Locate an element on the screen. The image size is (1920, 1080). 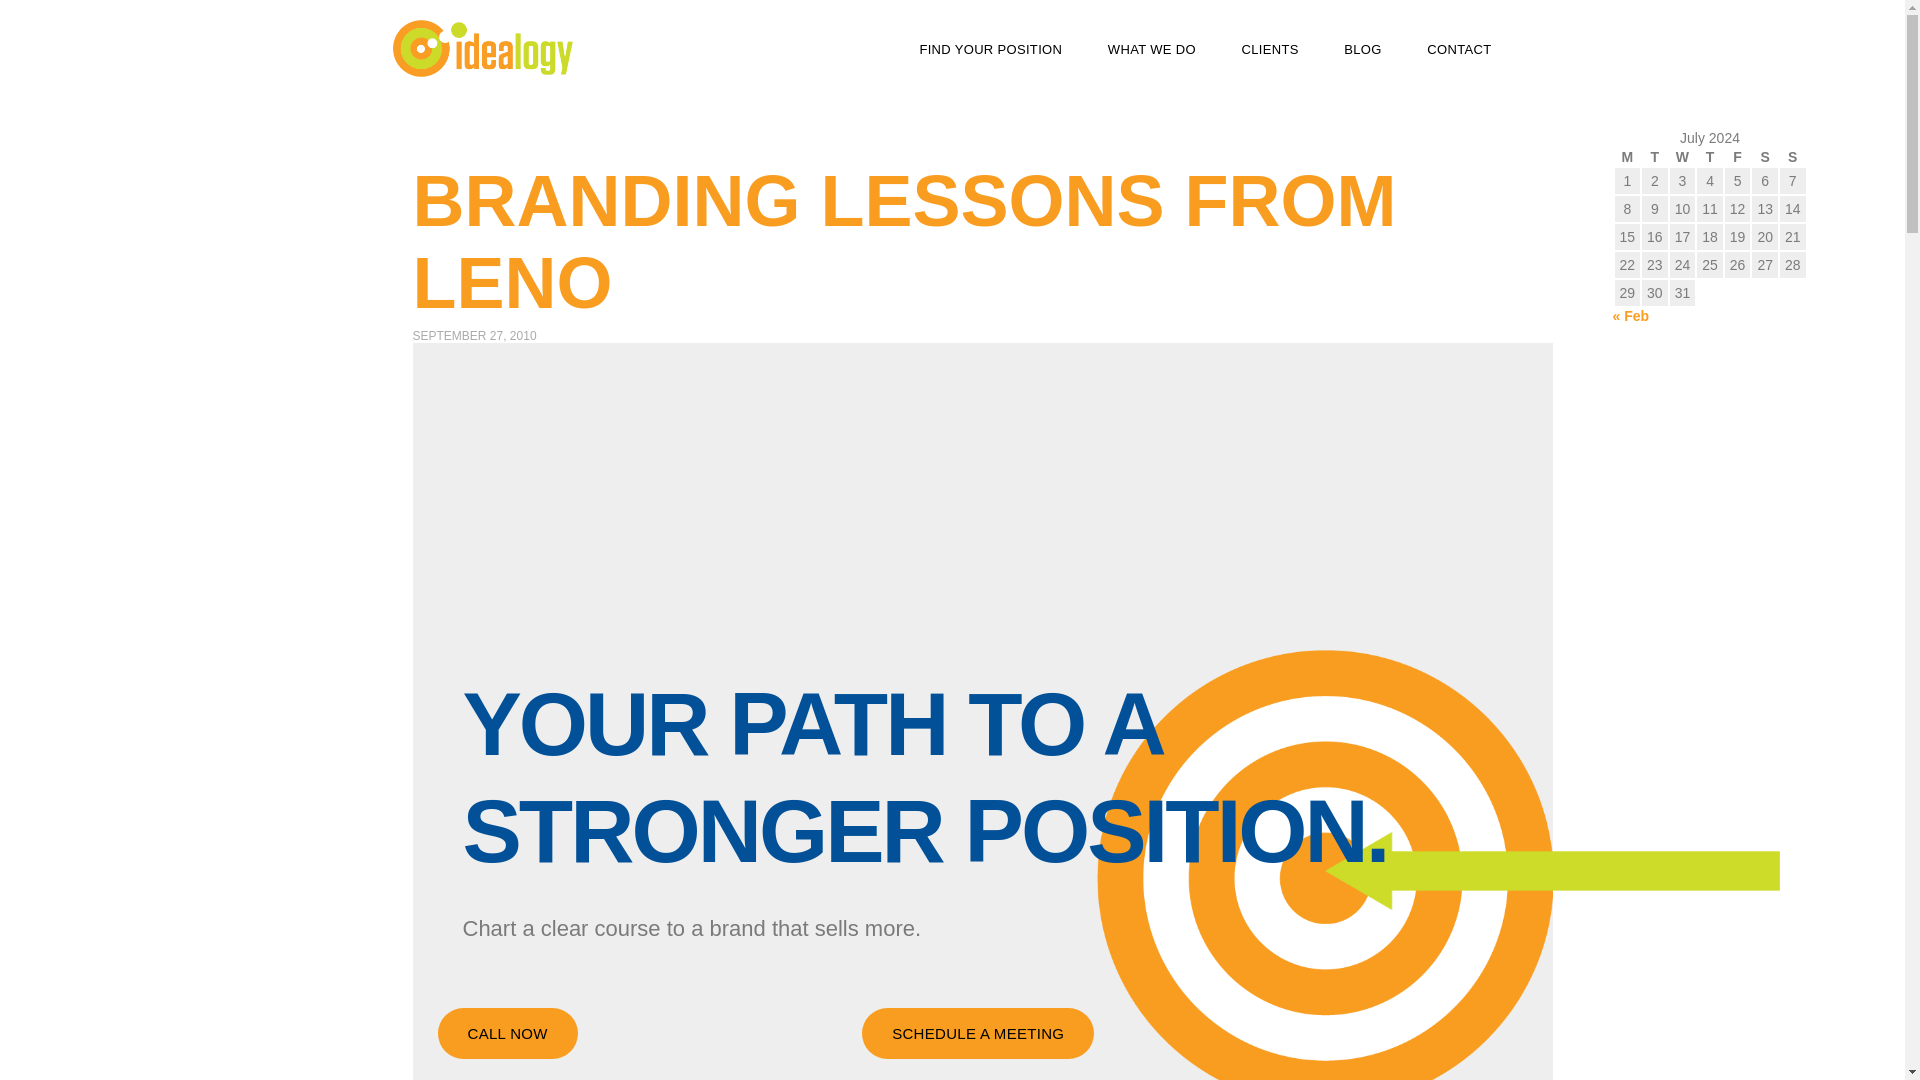
Sunday is located at coordinates (1792, 156).